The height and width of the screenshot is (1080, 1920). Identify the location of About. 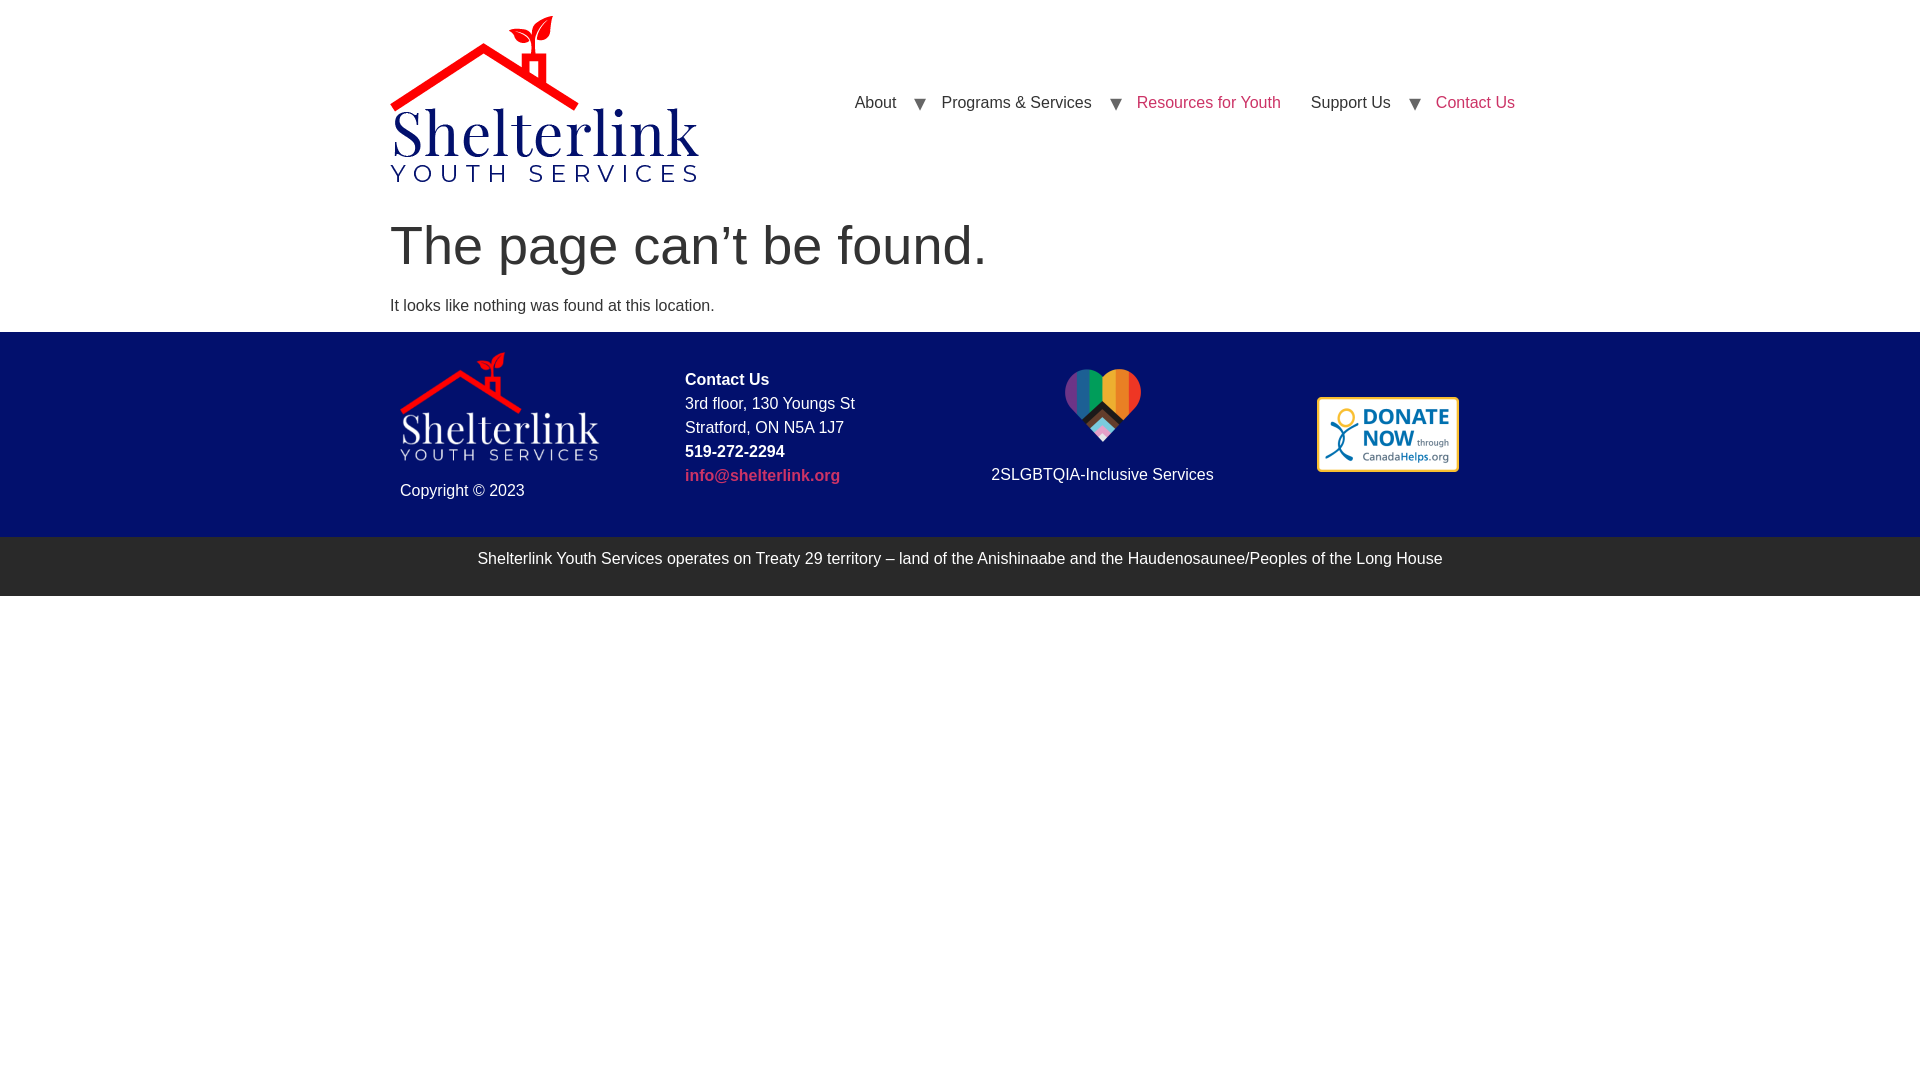
(876, 102).